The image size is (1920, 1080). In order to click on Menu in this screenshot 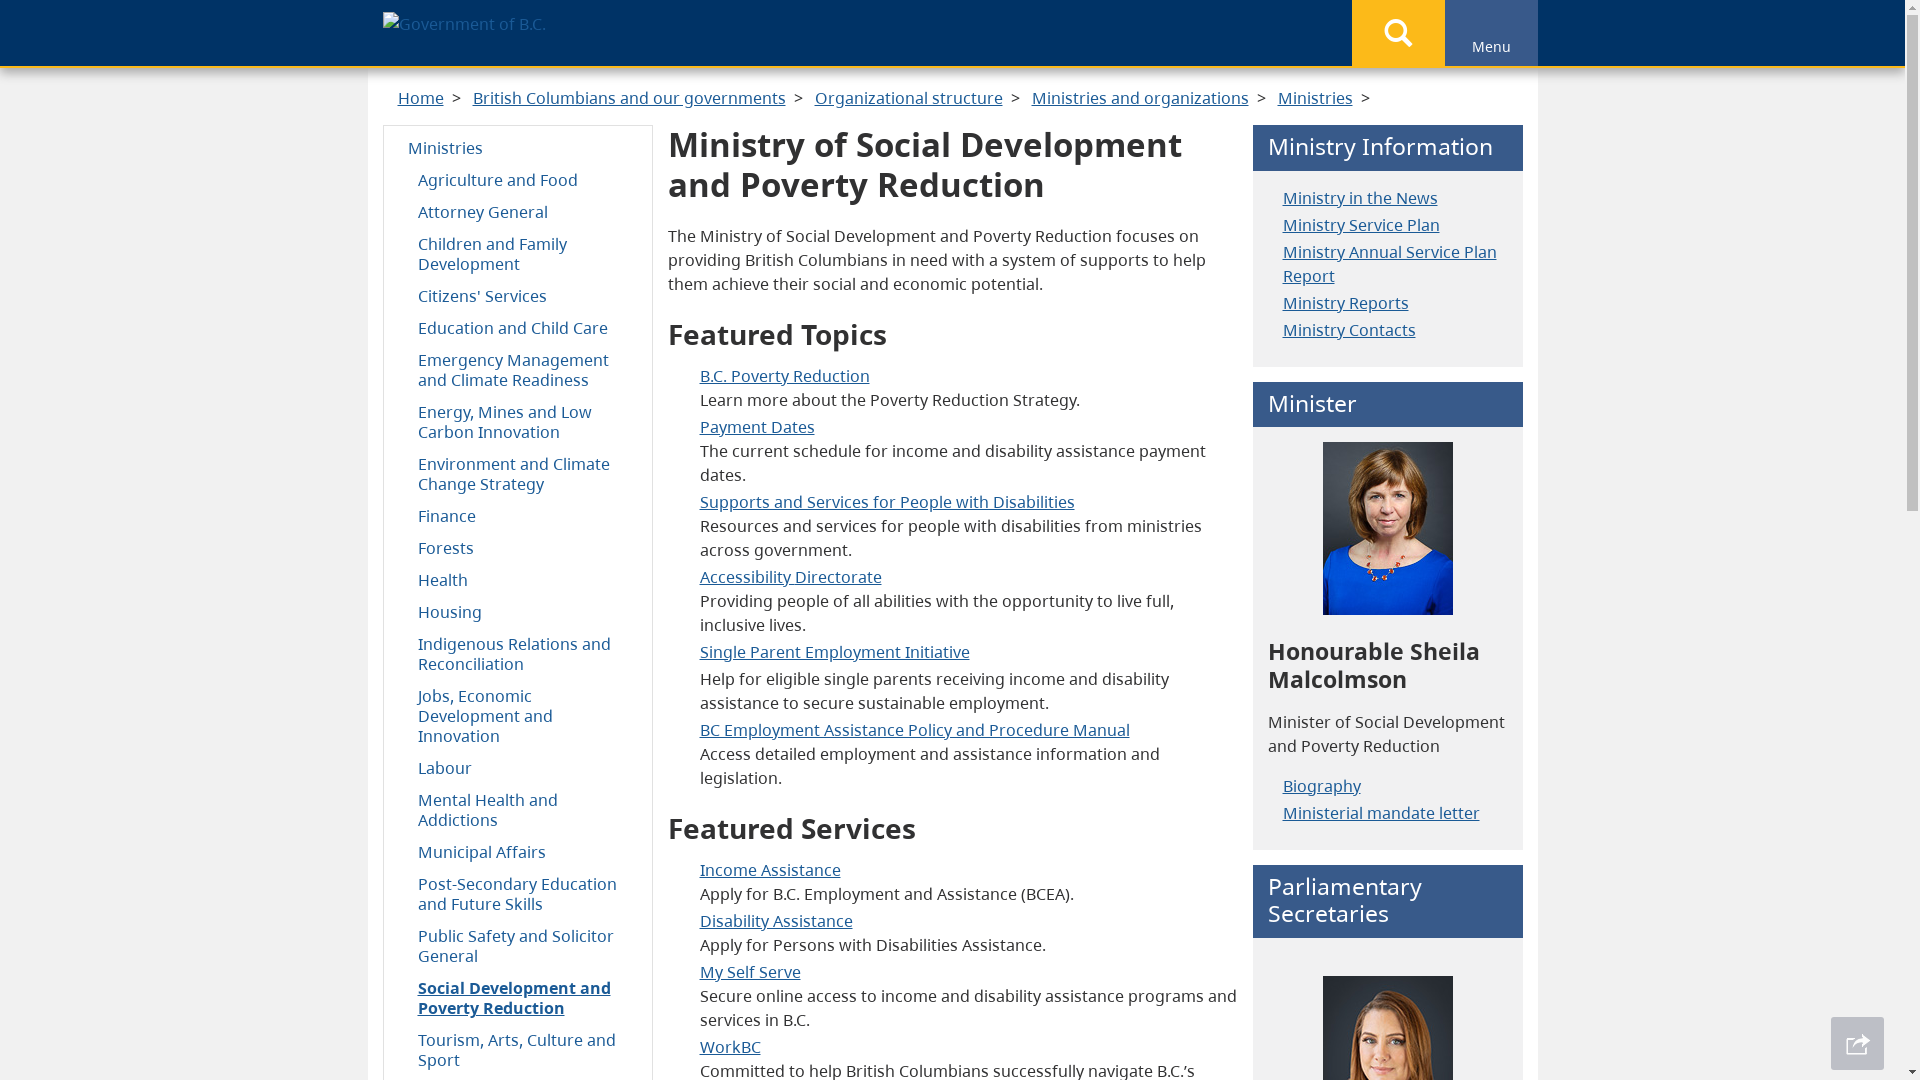, I will do `click(1490, 33)`.